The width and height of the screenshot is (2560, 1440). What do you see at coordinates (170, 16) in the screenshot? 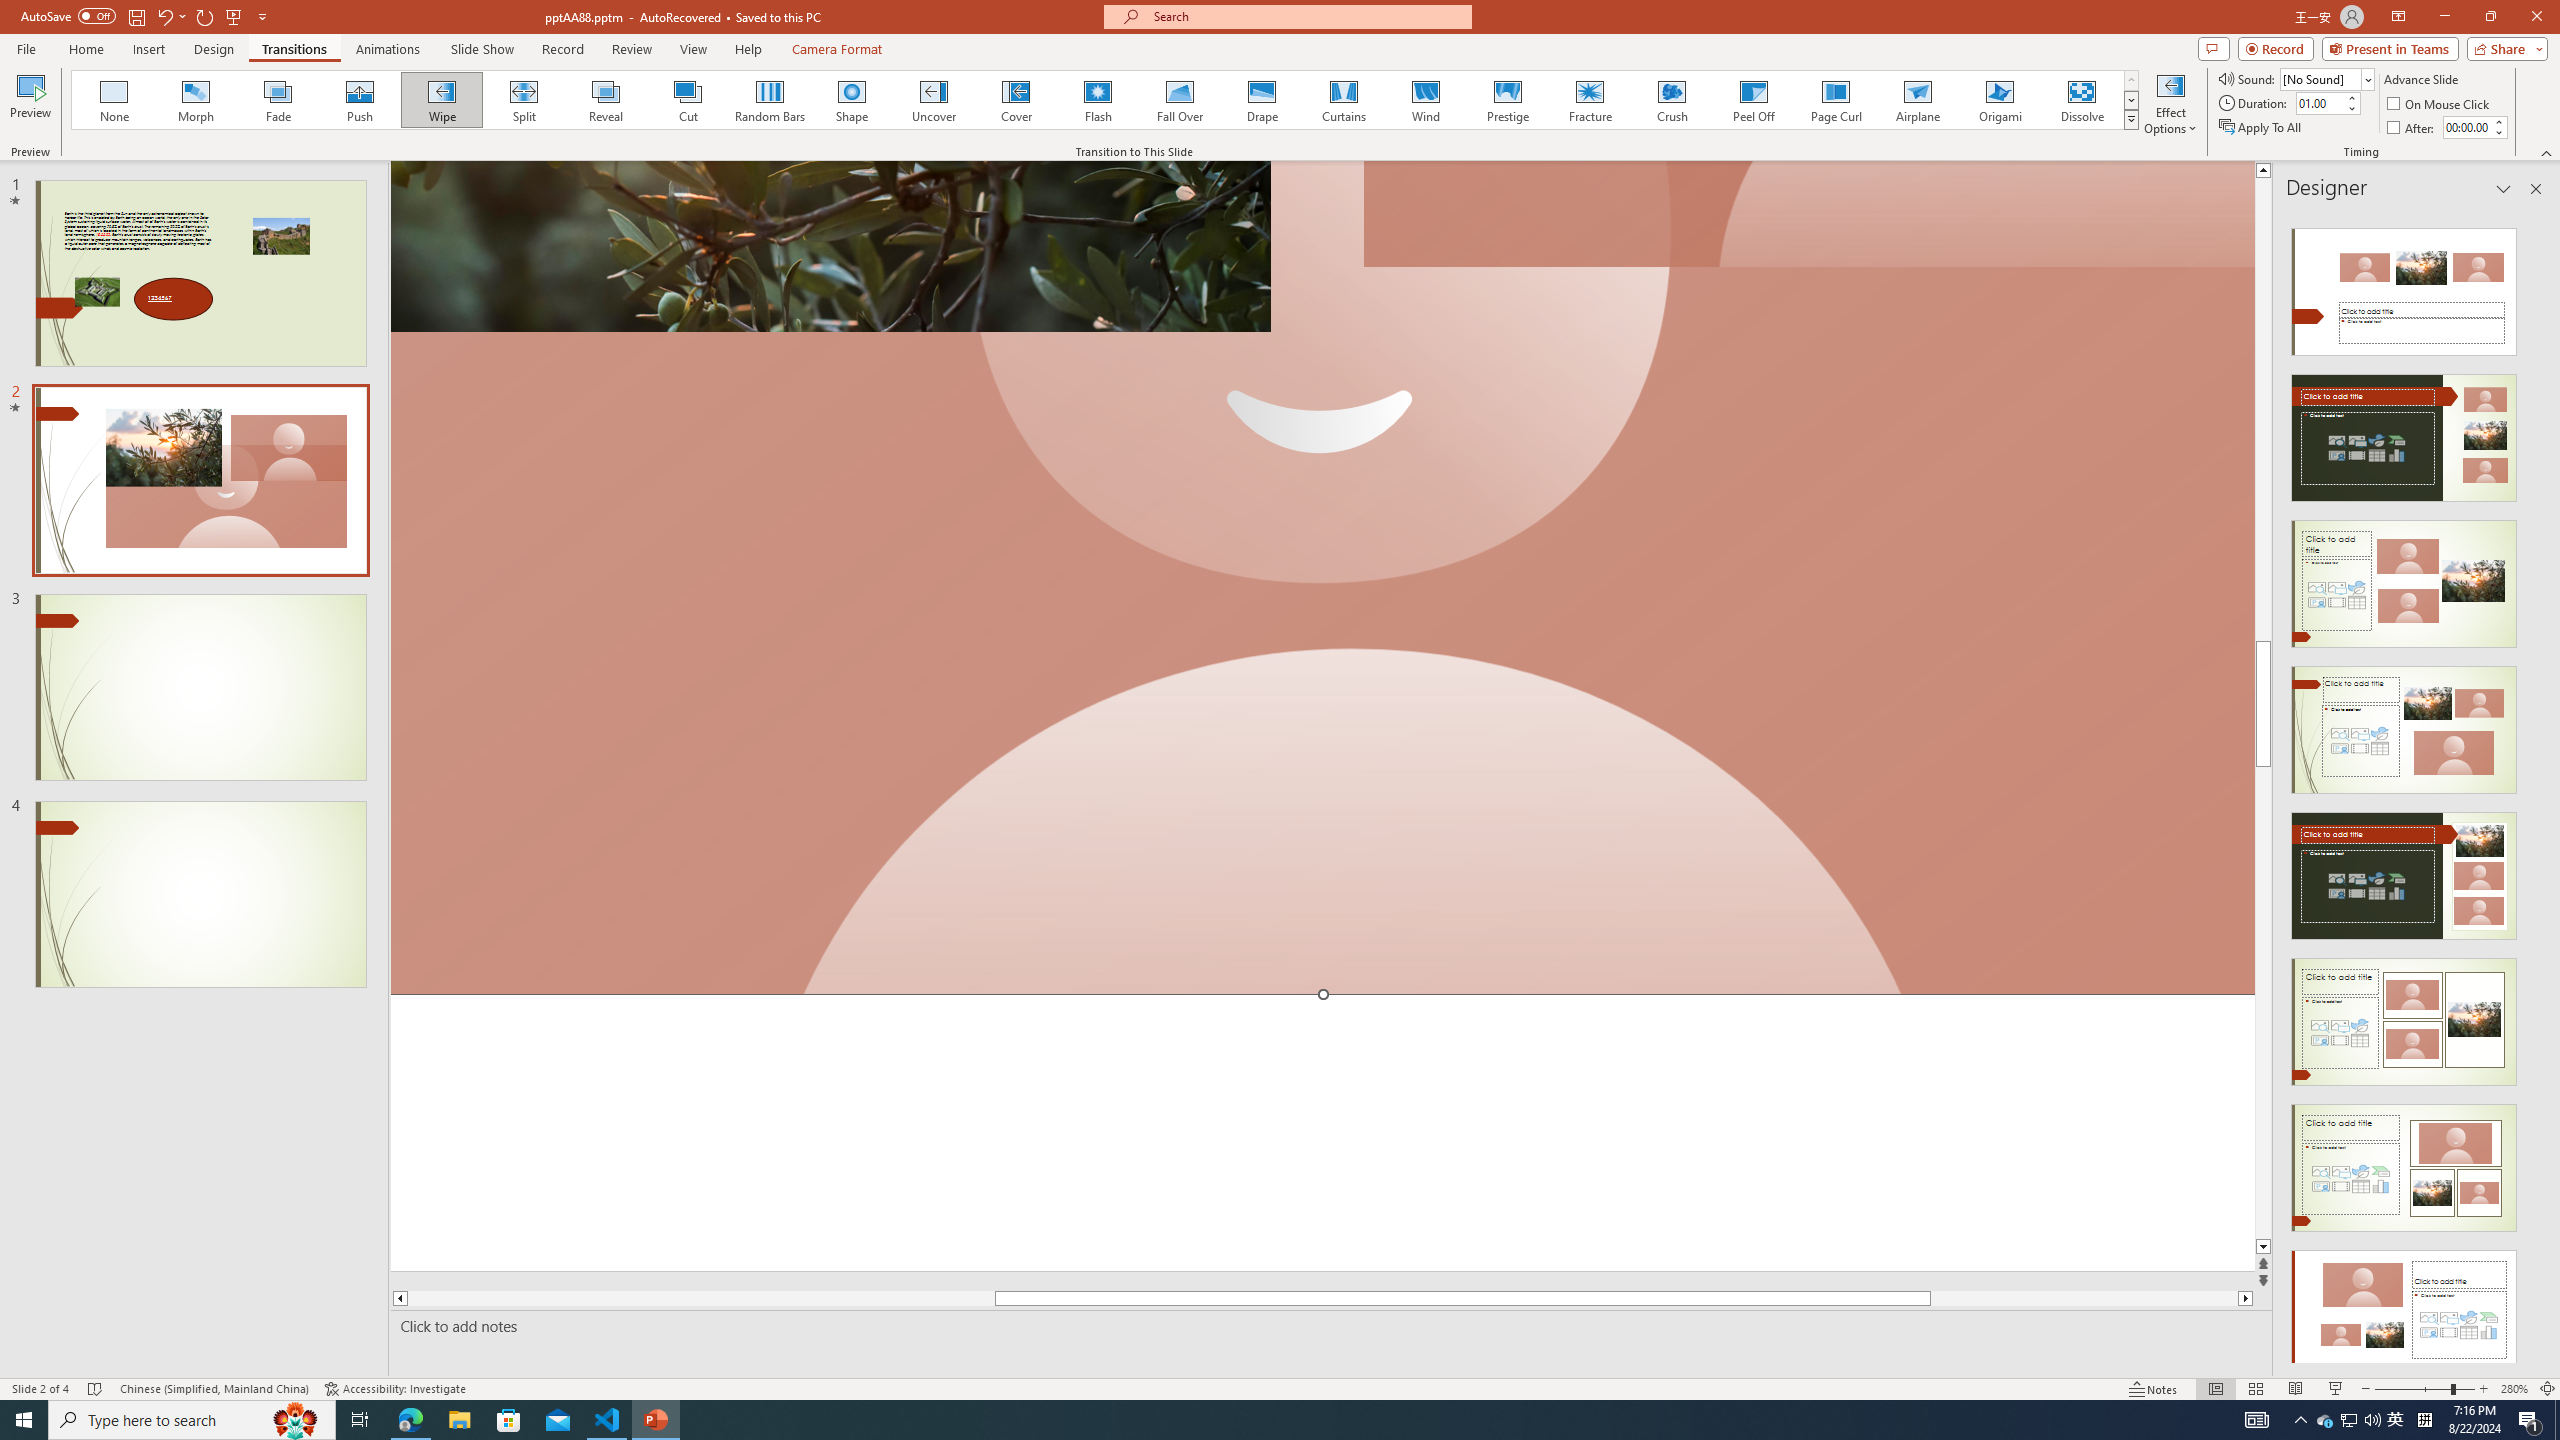
I see `Undo` at bounding box center [170, 16].